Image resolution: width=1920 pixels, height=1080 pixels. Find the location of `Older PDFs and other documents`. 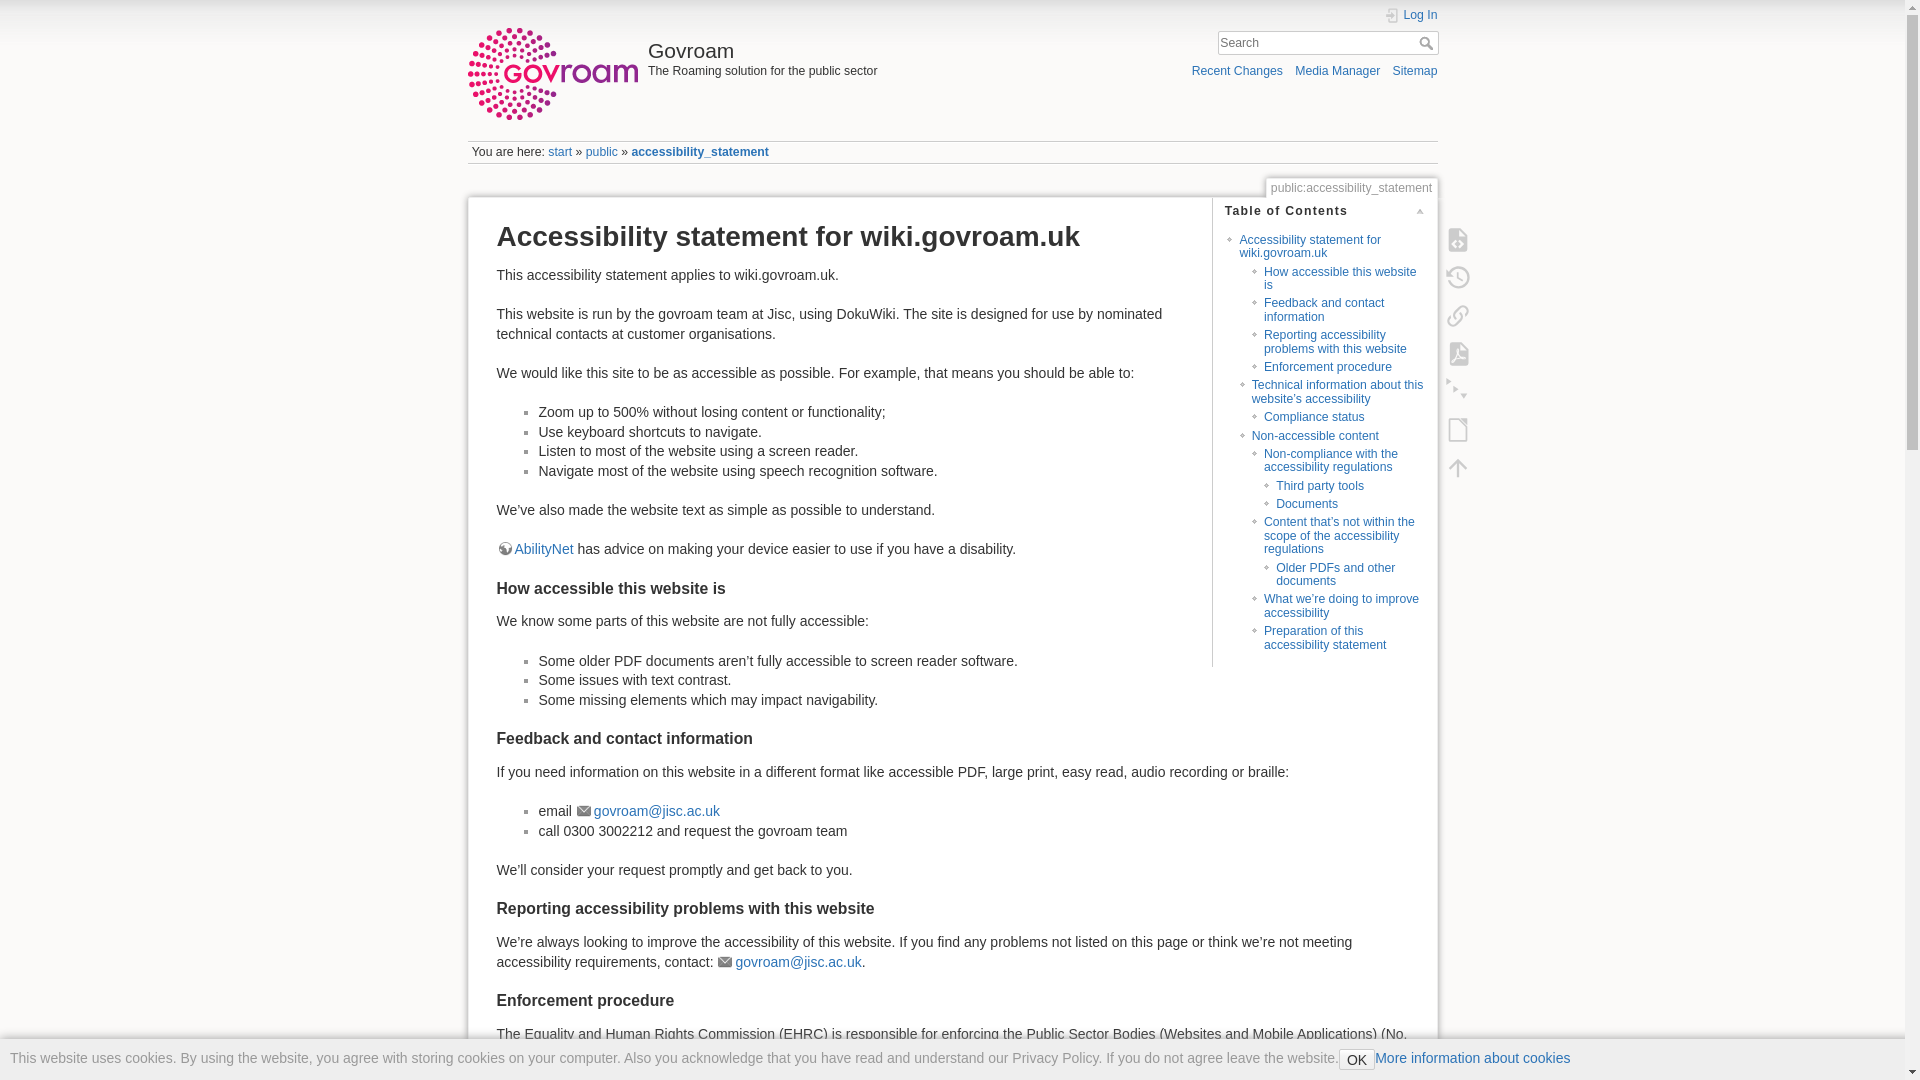

Older PDFs and other documents is located at coordinates (1336, 574).